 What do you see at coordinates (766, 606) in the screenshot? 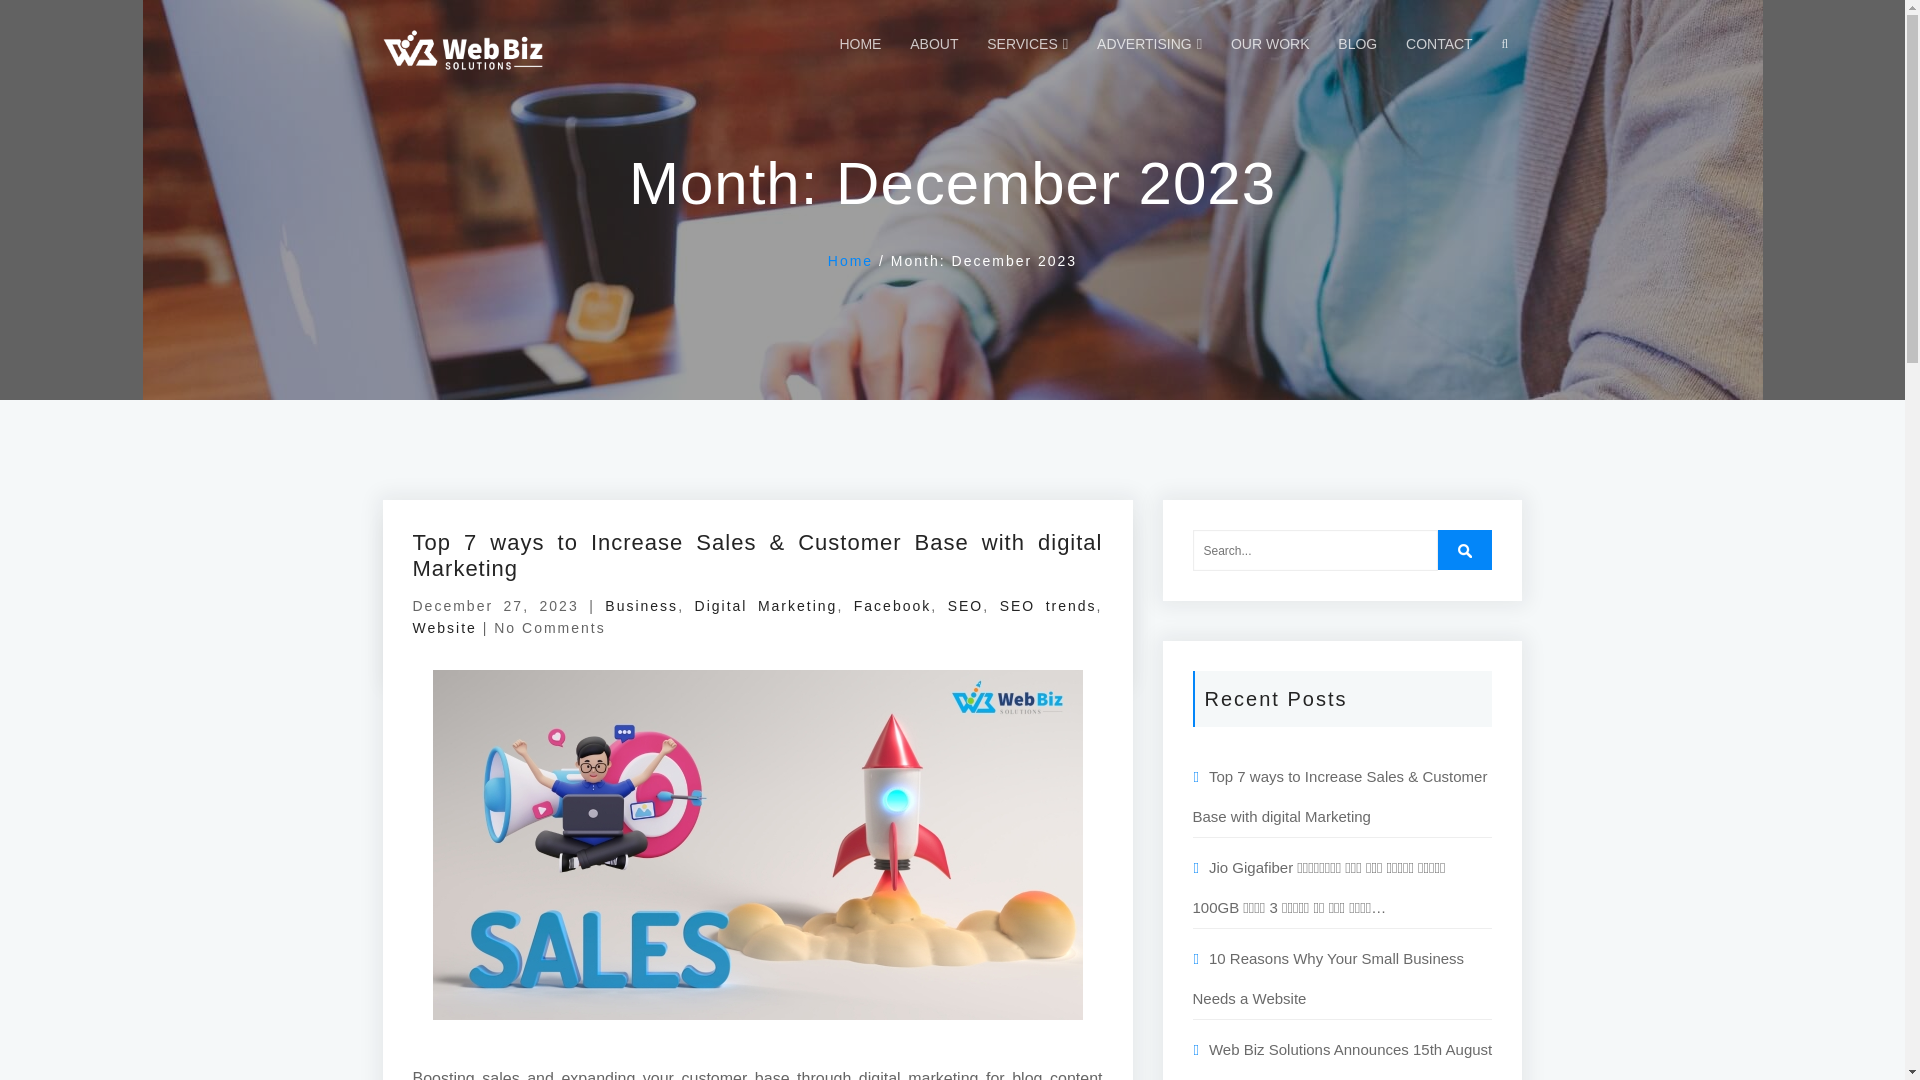
I see `Digital Marketing` at bounding box center [766, 606].